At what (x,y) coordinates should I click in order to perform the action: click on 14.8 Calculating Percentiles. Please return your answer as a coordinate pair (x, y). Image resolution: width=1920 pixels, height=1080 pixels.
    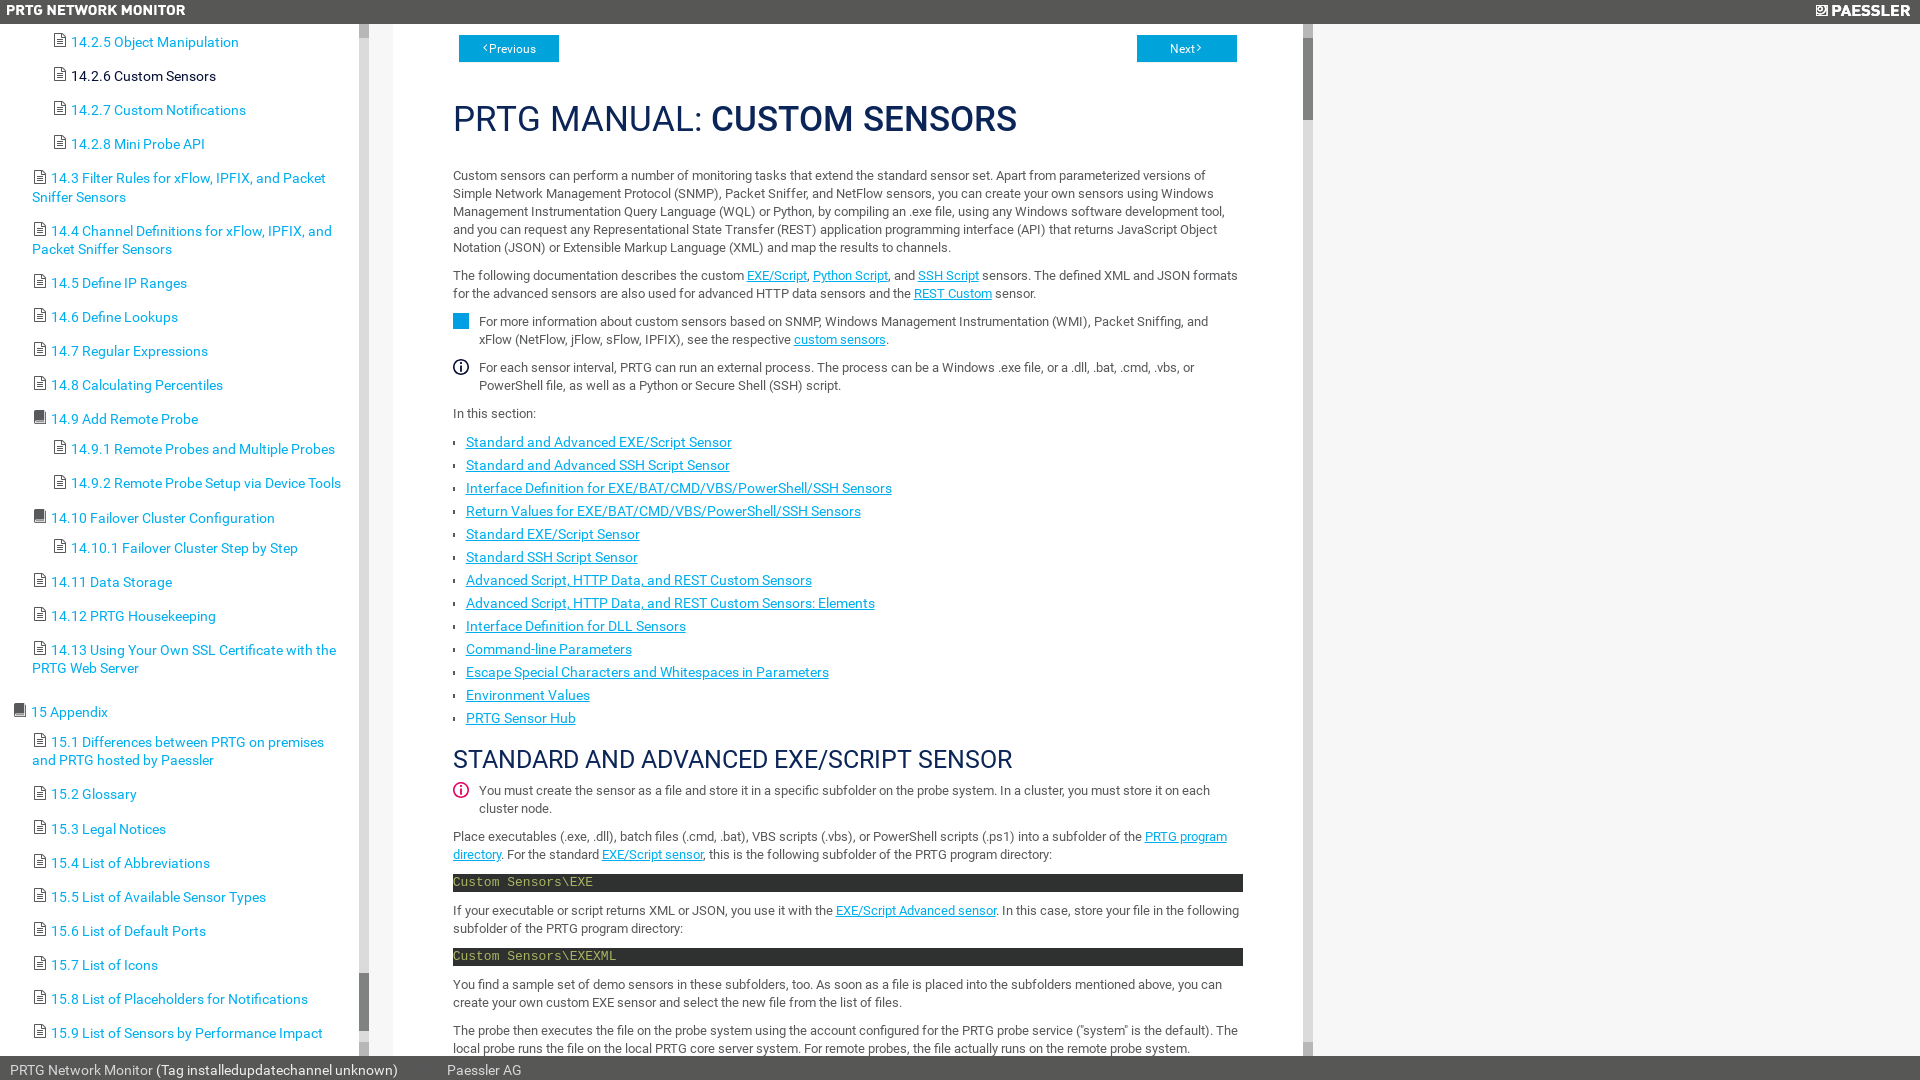
    Looking at the image, I should click on (190, 380).